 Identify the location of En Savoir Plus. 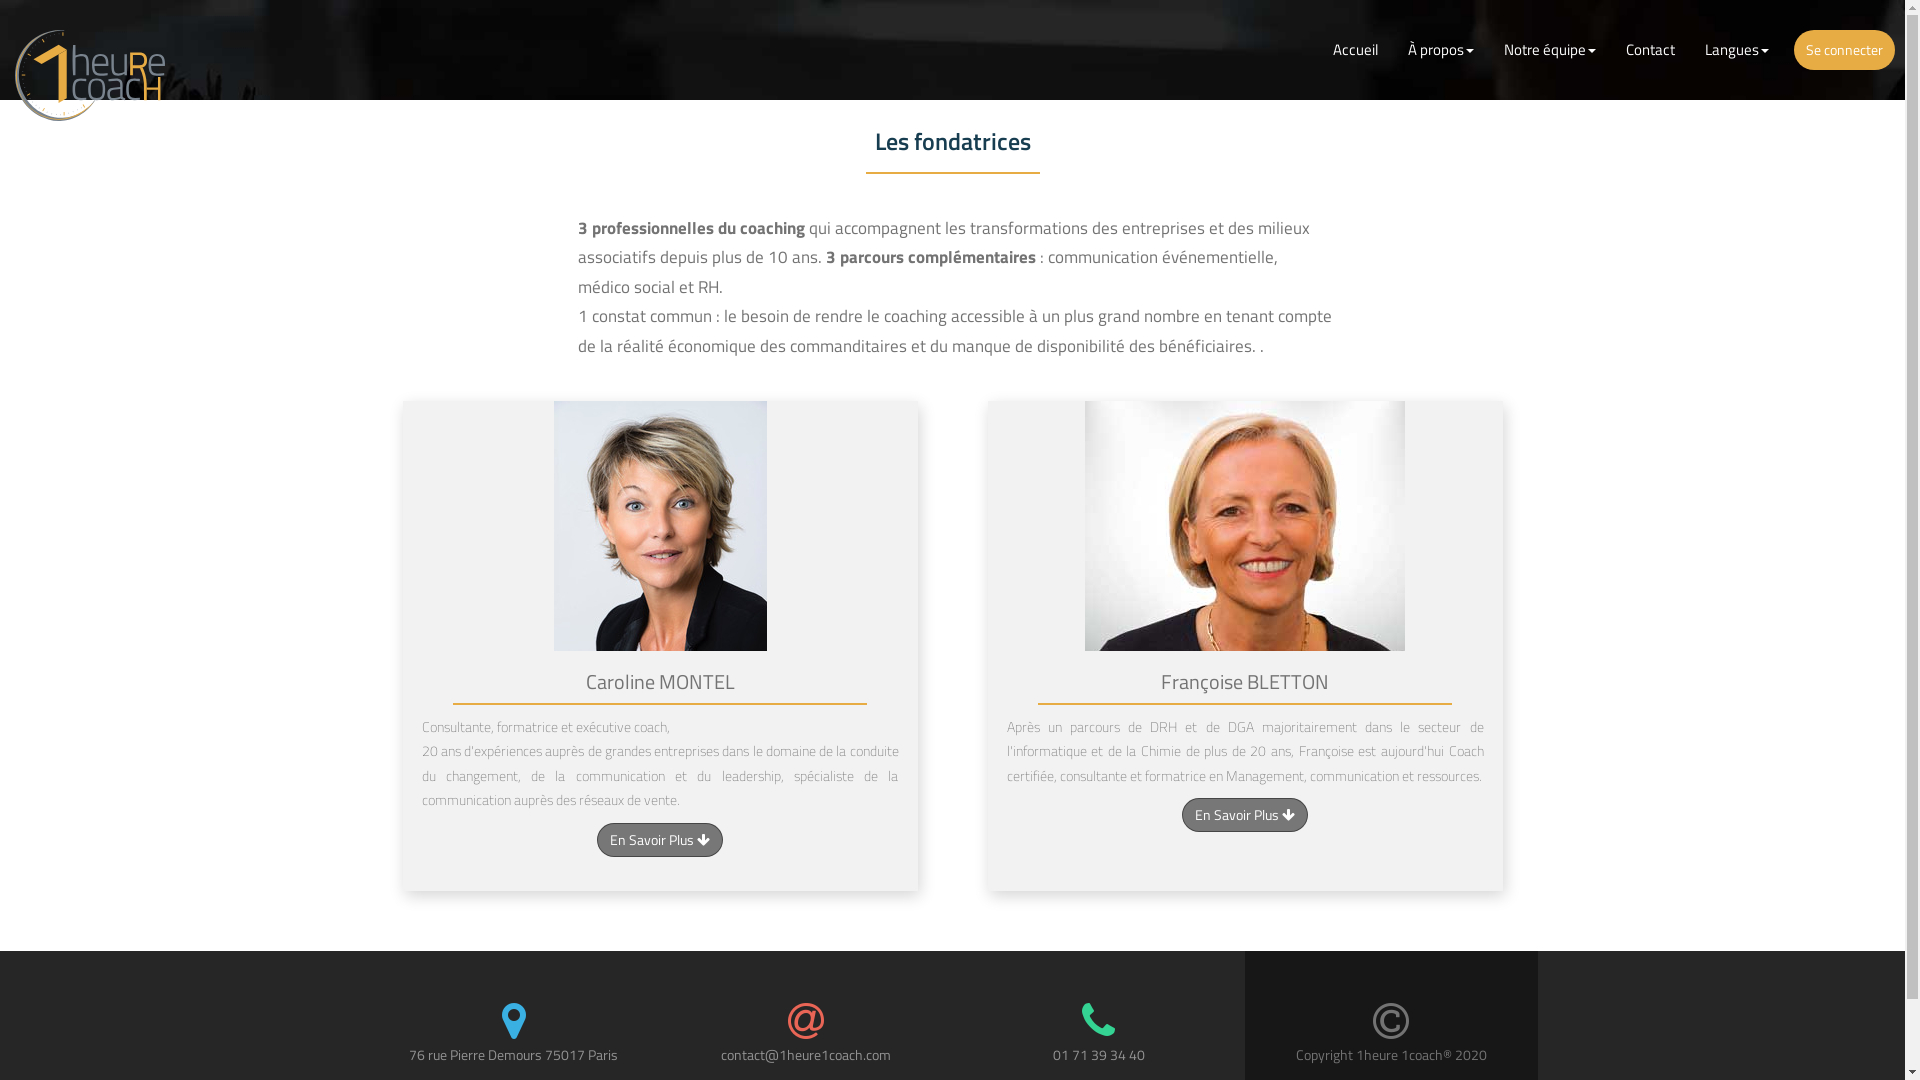
(1245, 815).